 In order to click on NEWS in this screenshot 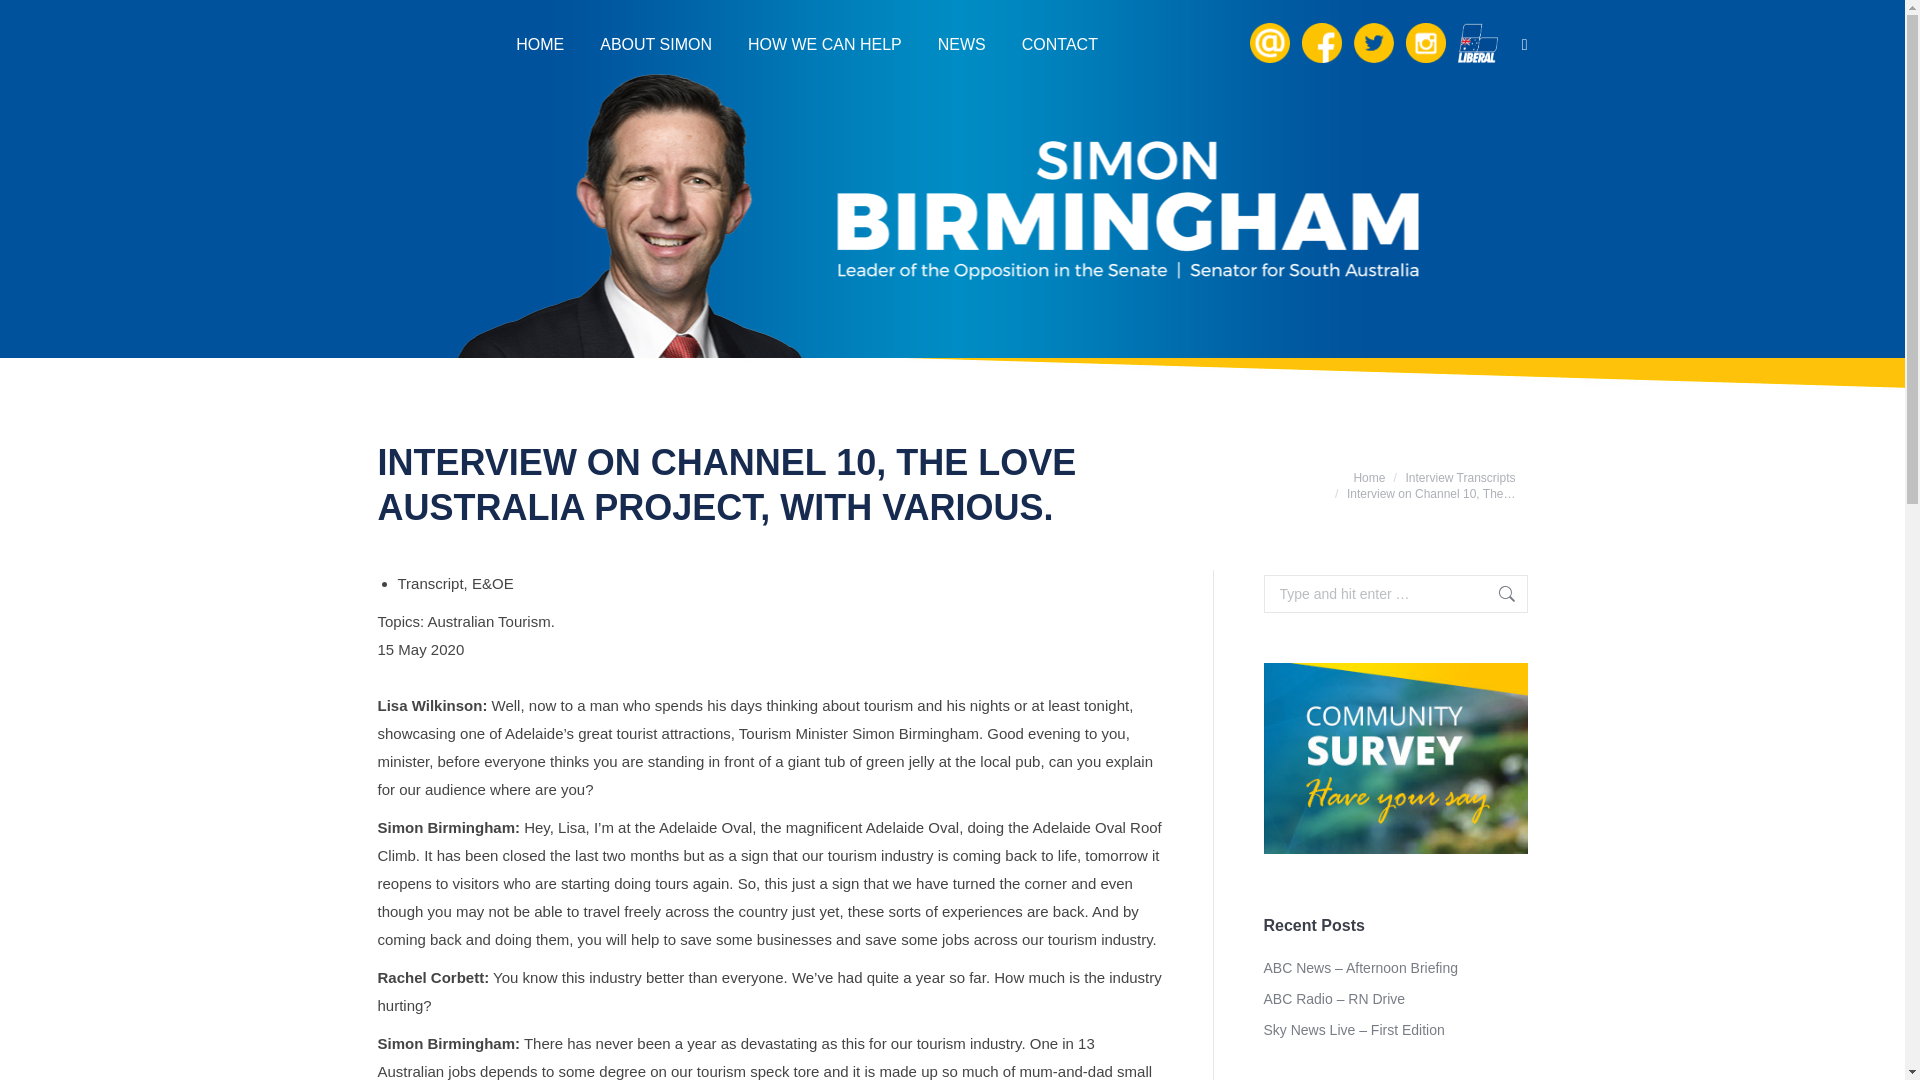, I will do `click(962, 44)`.